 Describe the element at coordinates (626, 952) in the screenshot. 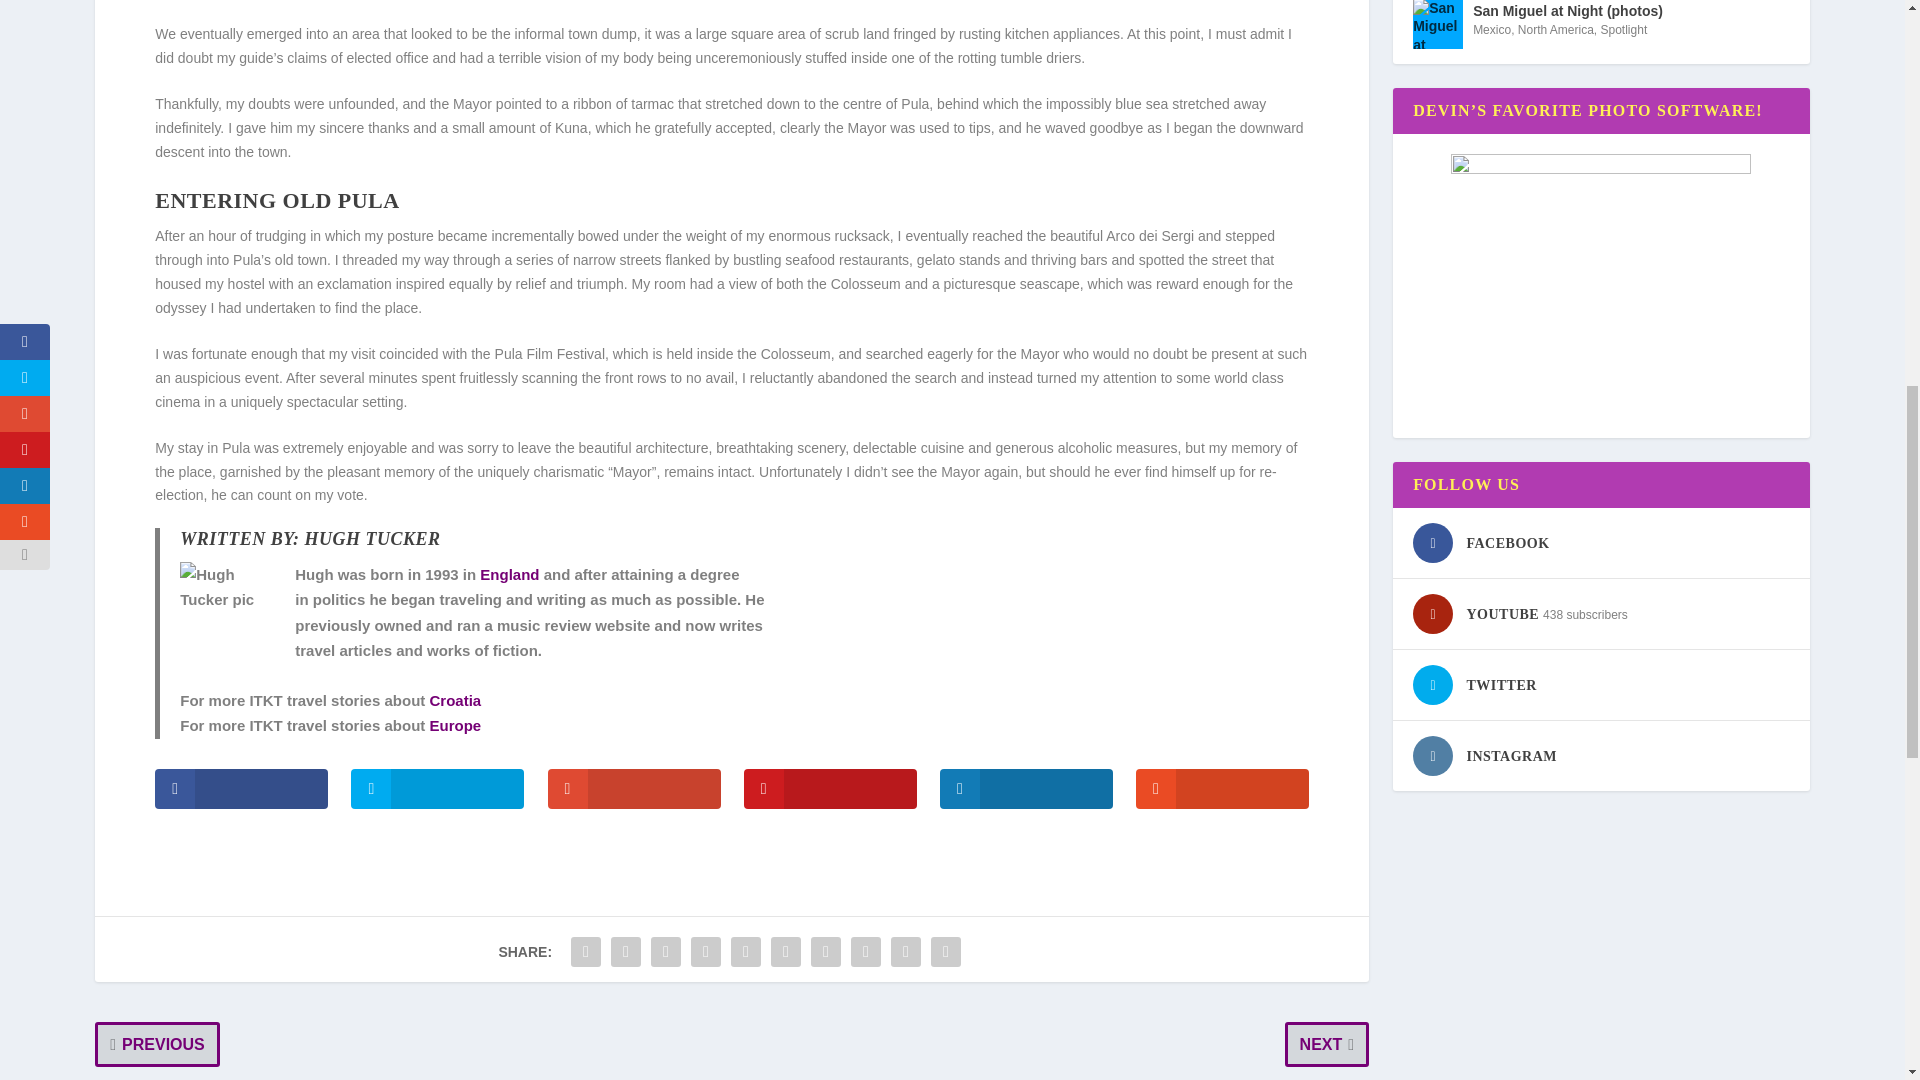

I see `Share "The Mayor of Pula, Croatia" via Twitter` at that location.